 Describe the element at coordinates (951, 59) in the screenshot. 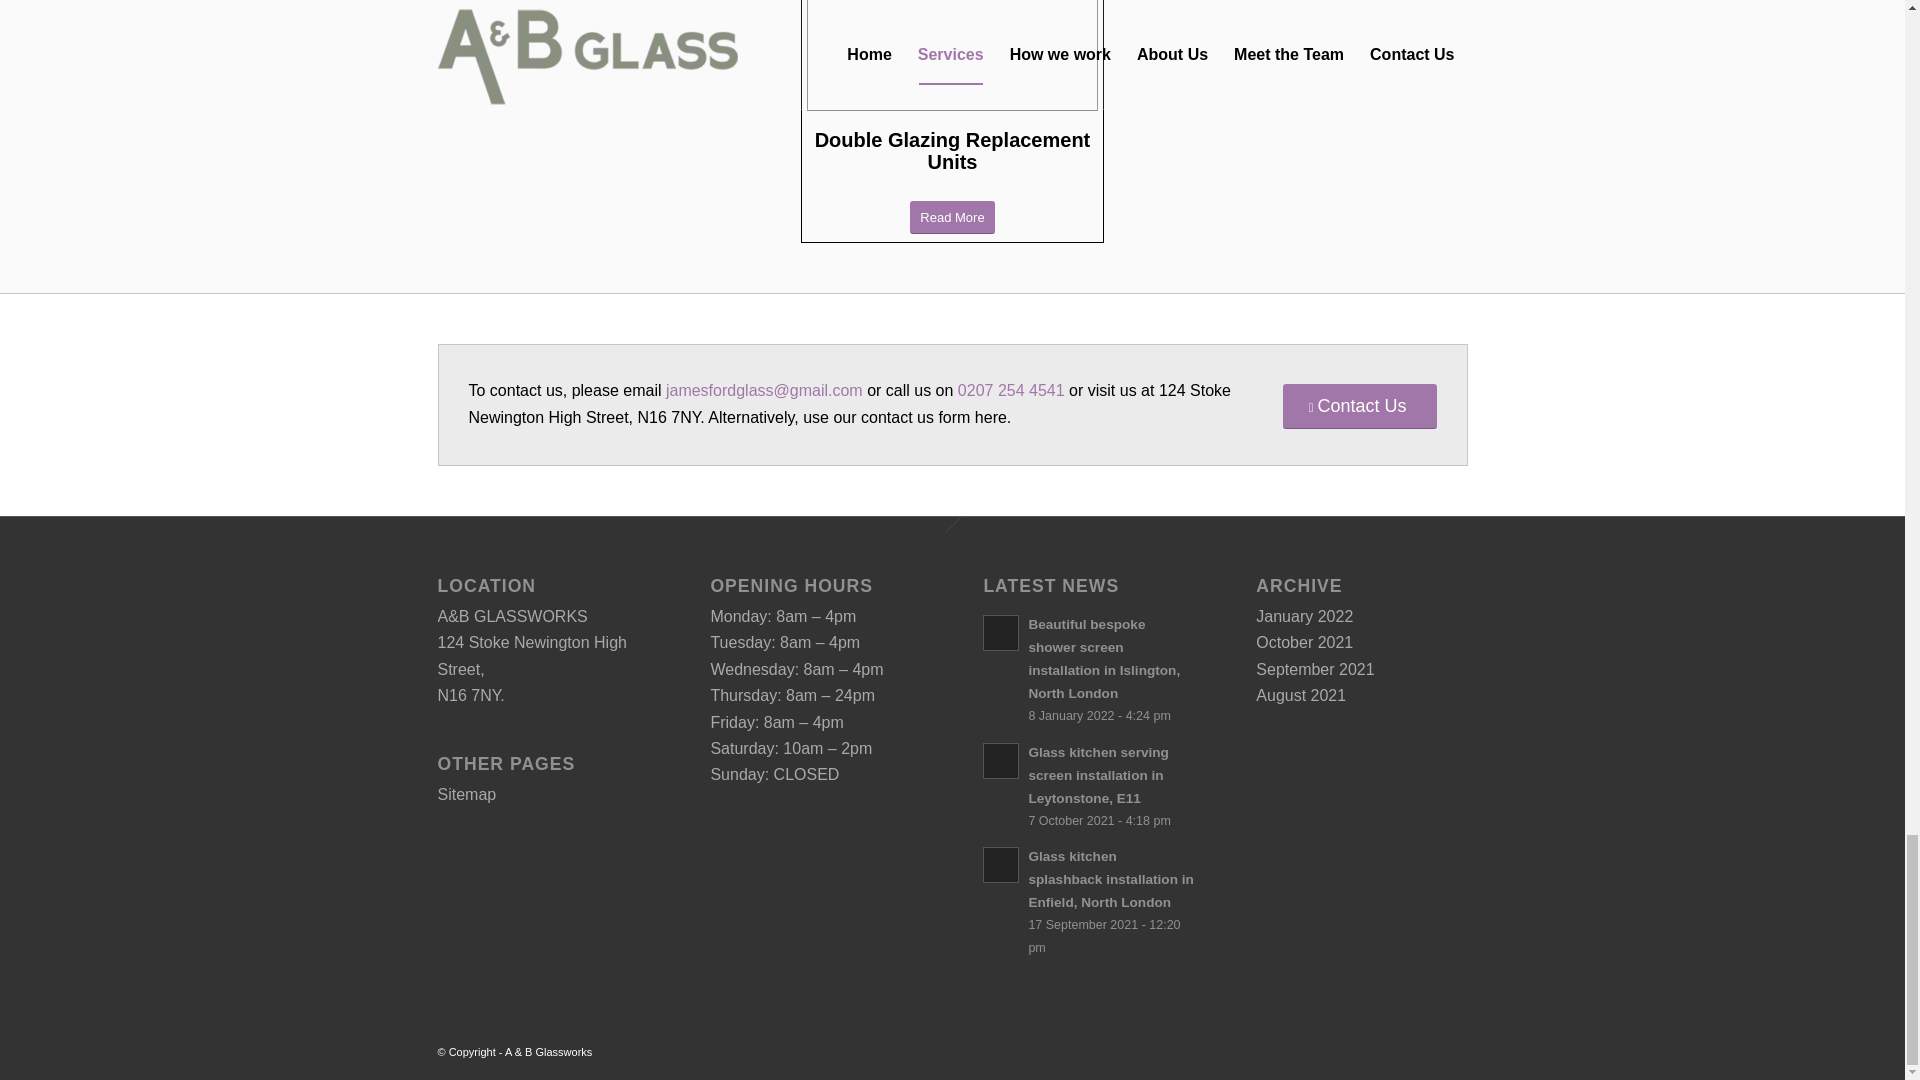

I see `Double glazed replacement` at that location.